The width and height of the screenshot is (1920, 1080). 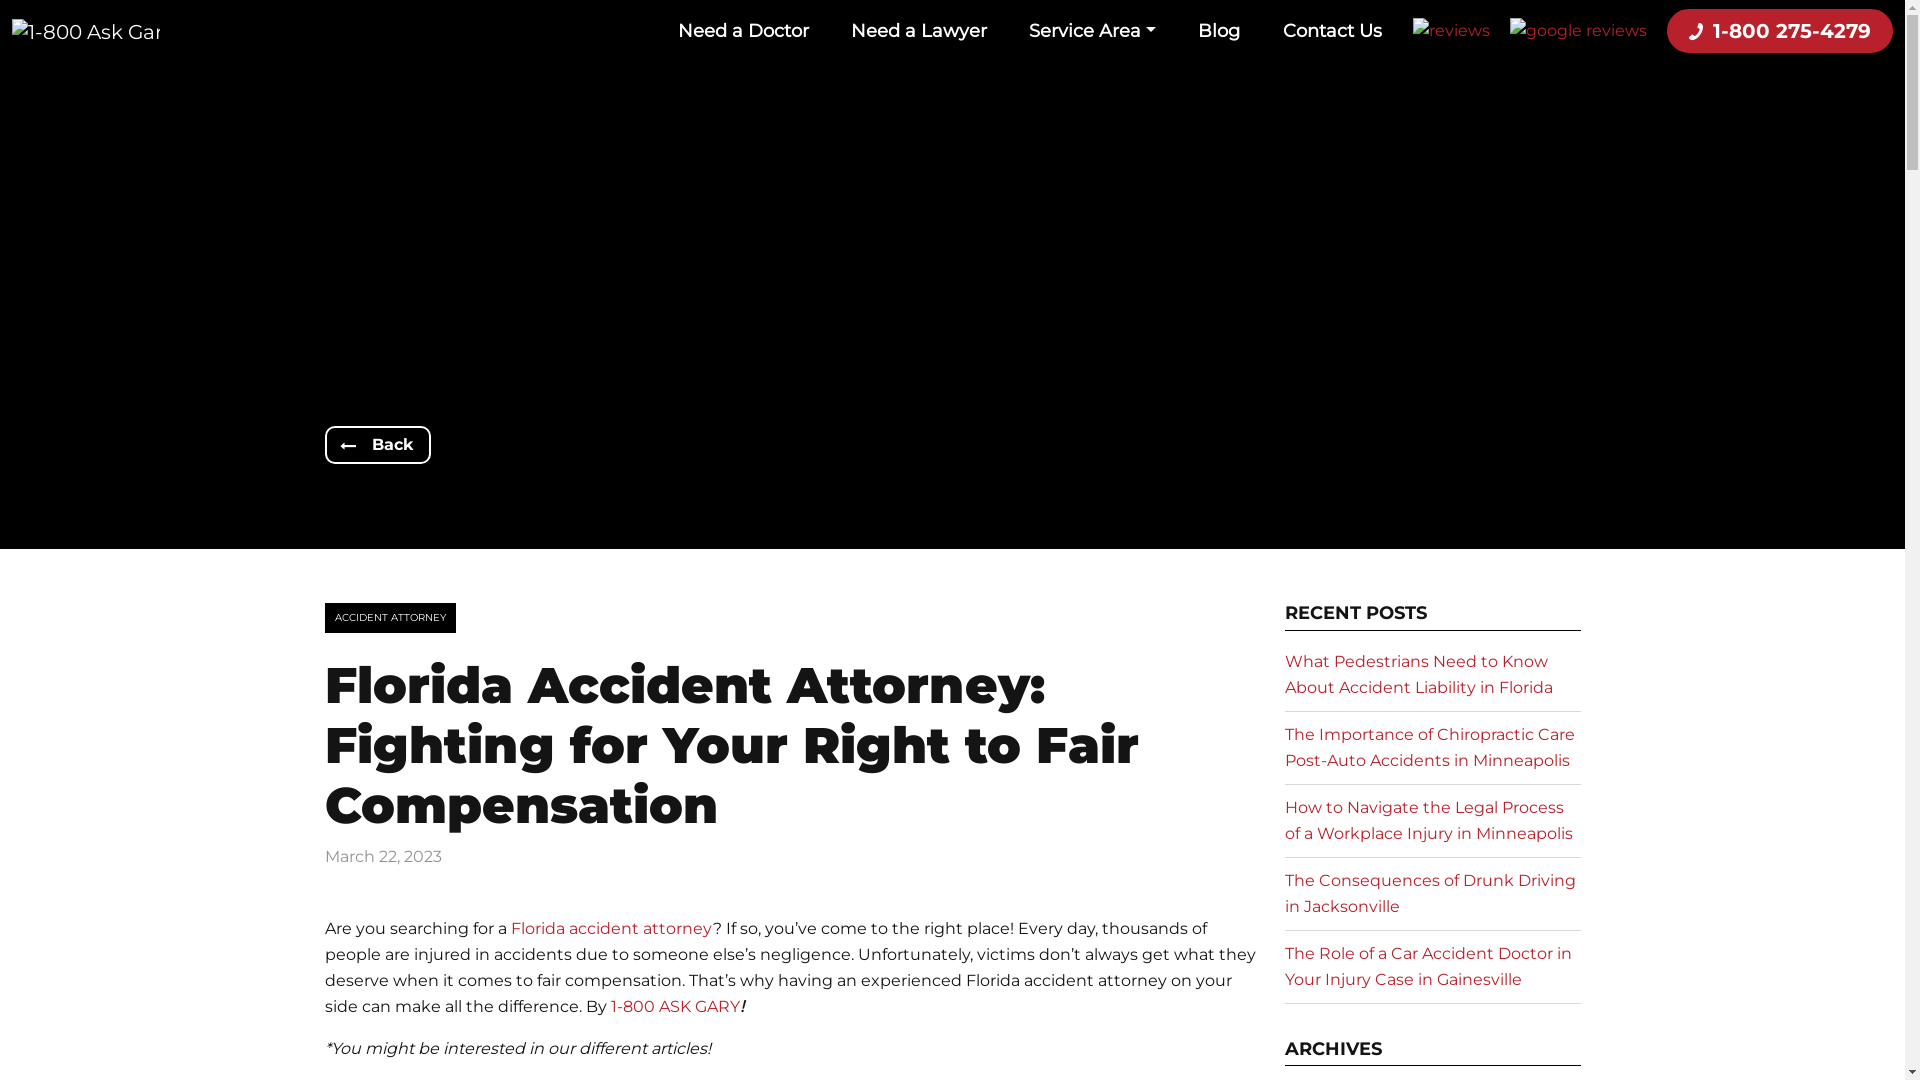 What do you see at coordinates (1332, 31) in the screenshot?
I see `Contact Us` at bounding box center [1332, 31].